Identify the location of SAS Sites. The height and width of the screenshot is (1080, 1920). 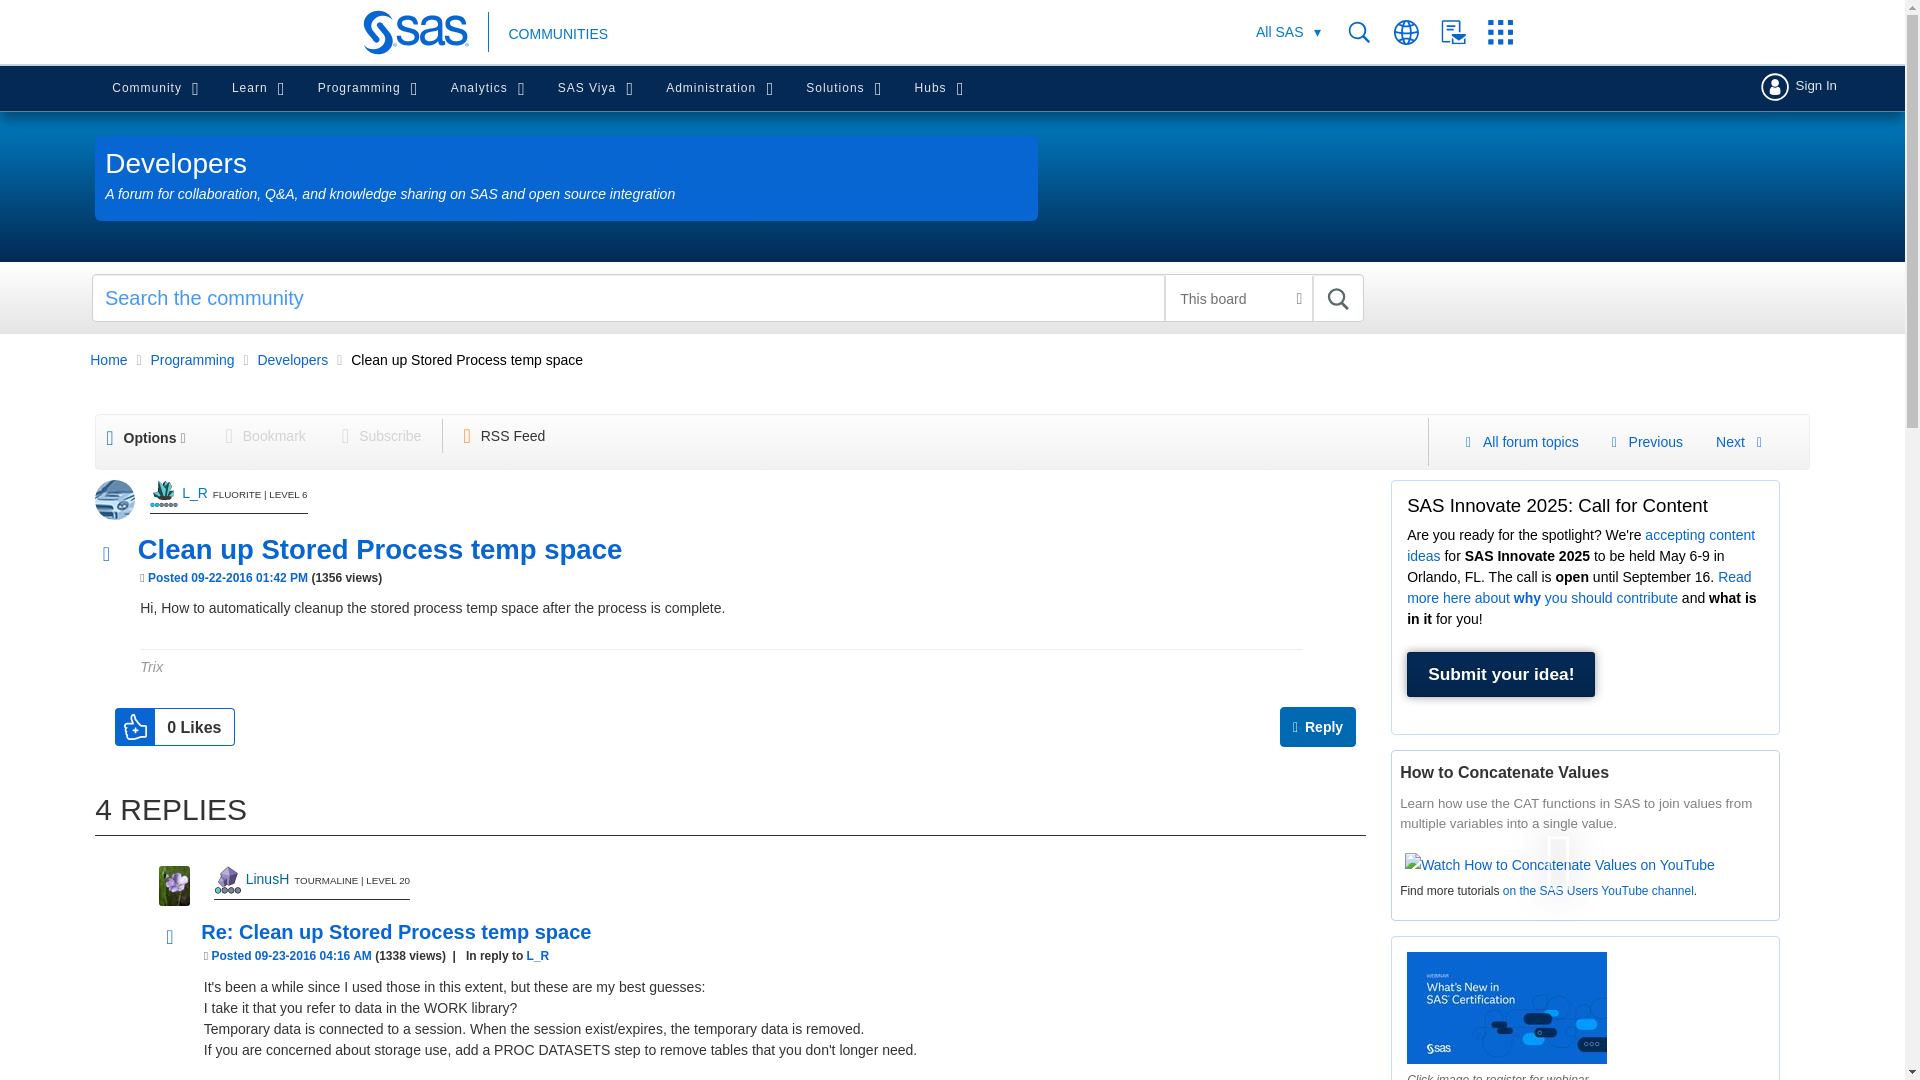
(1507, 32).